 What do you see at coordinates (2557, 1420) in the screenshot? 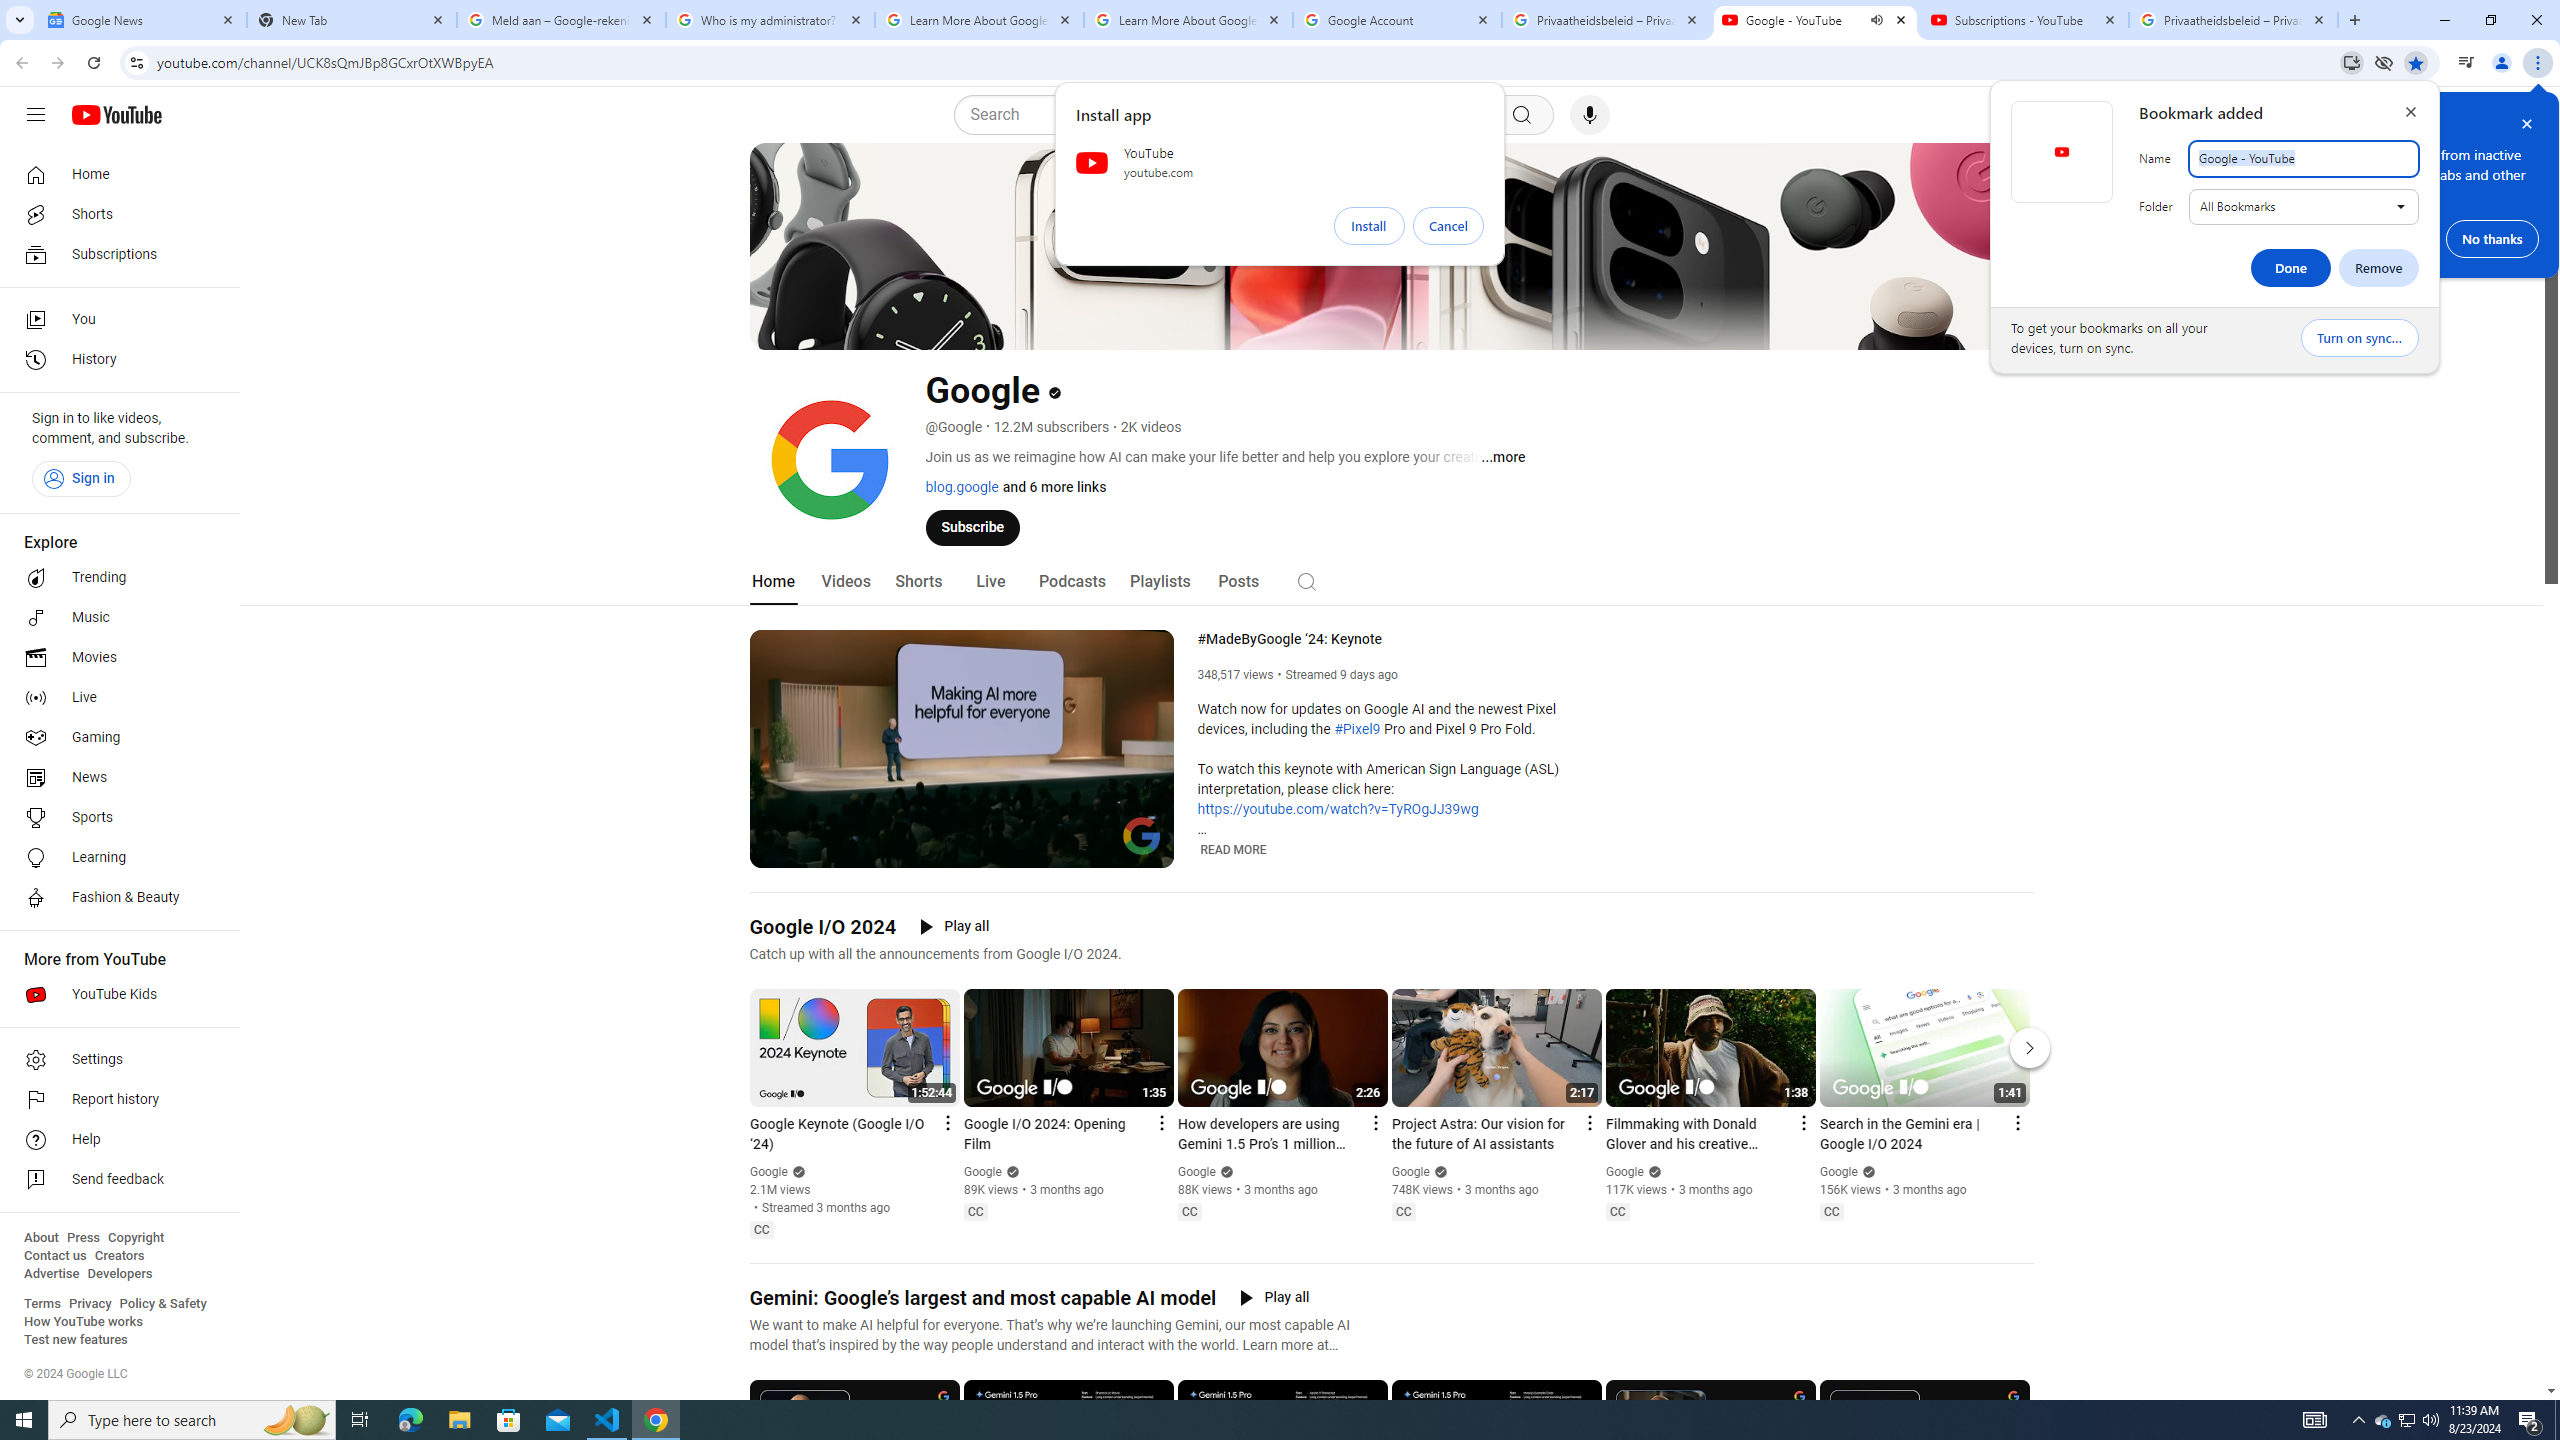
I see `Show desktop` at bounding box center [2557, 1420].